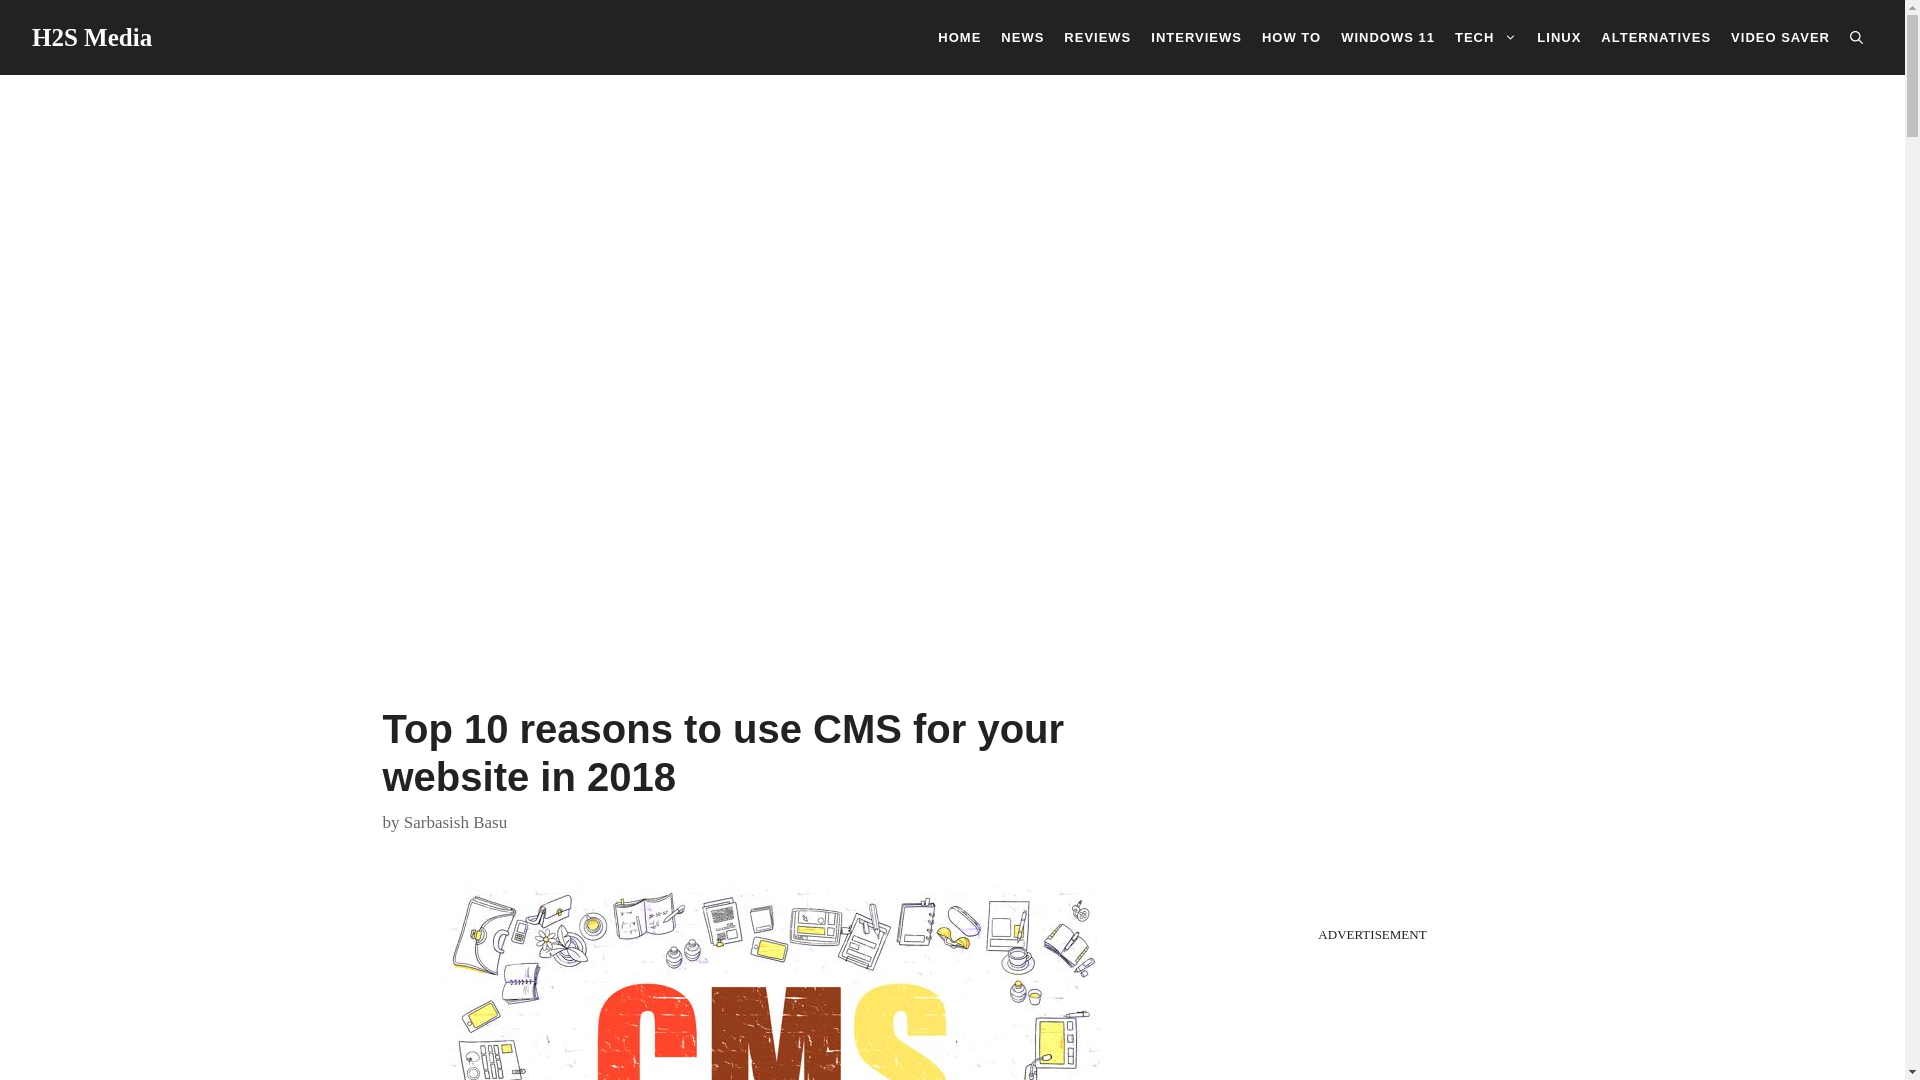  I want to click on TECH, so click(1486, 36).